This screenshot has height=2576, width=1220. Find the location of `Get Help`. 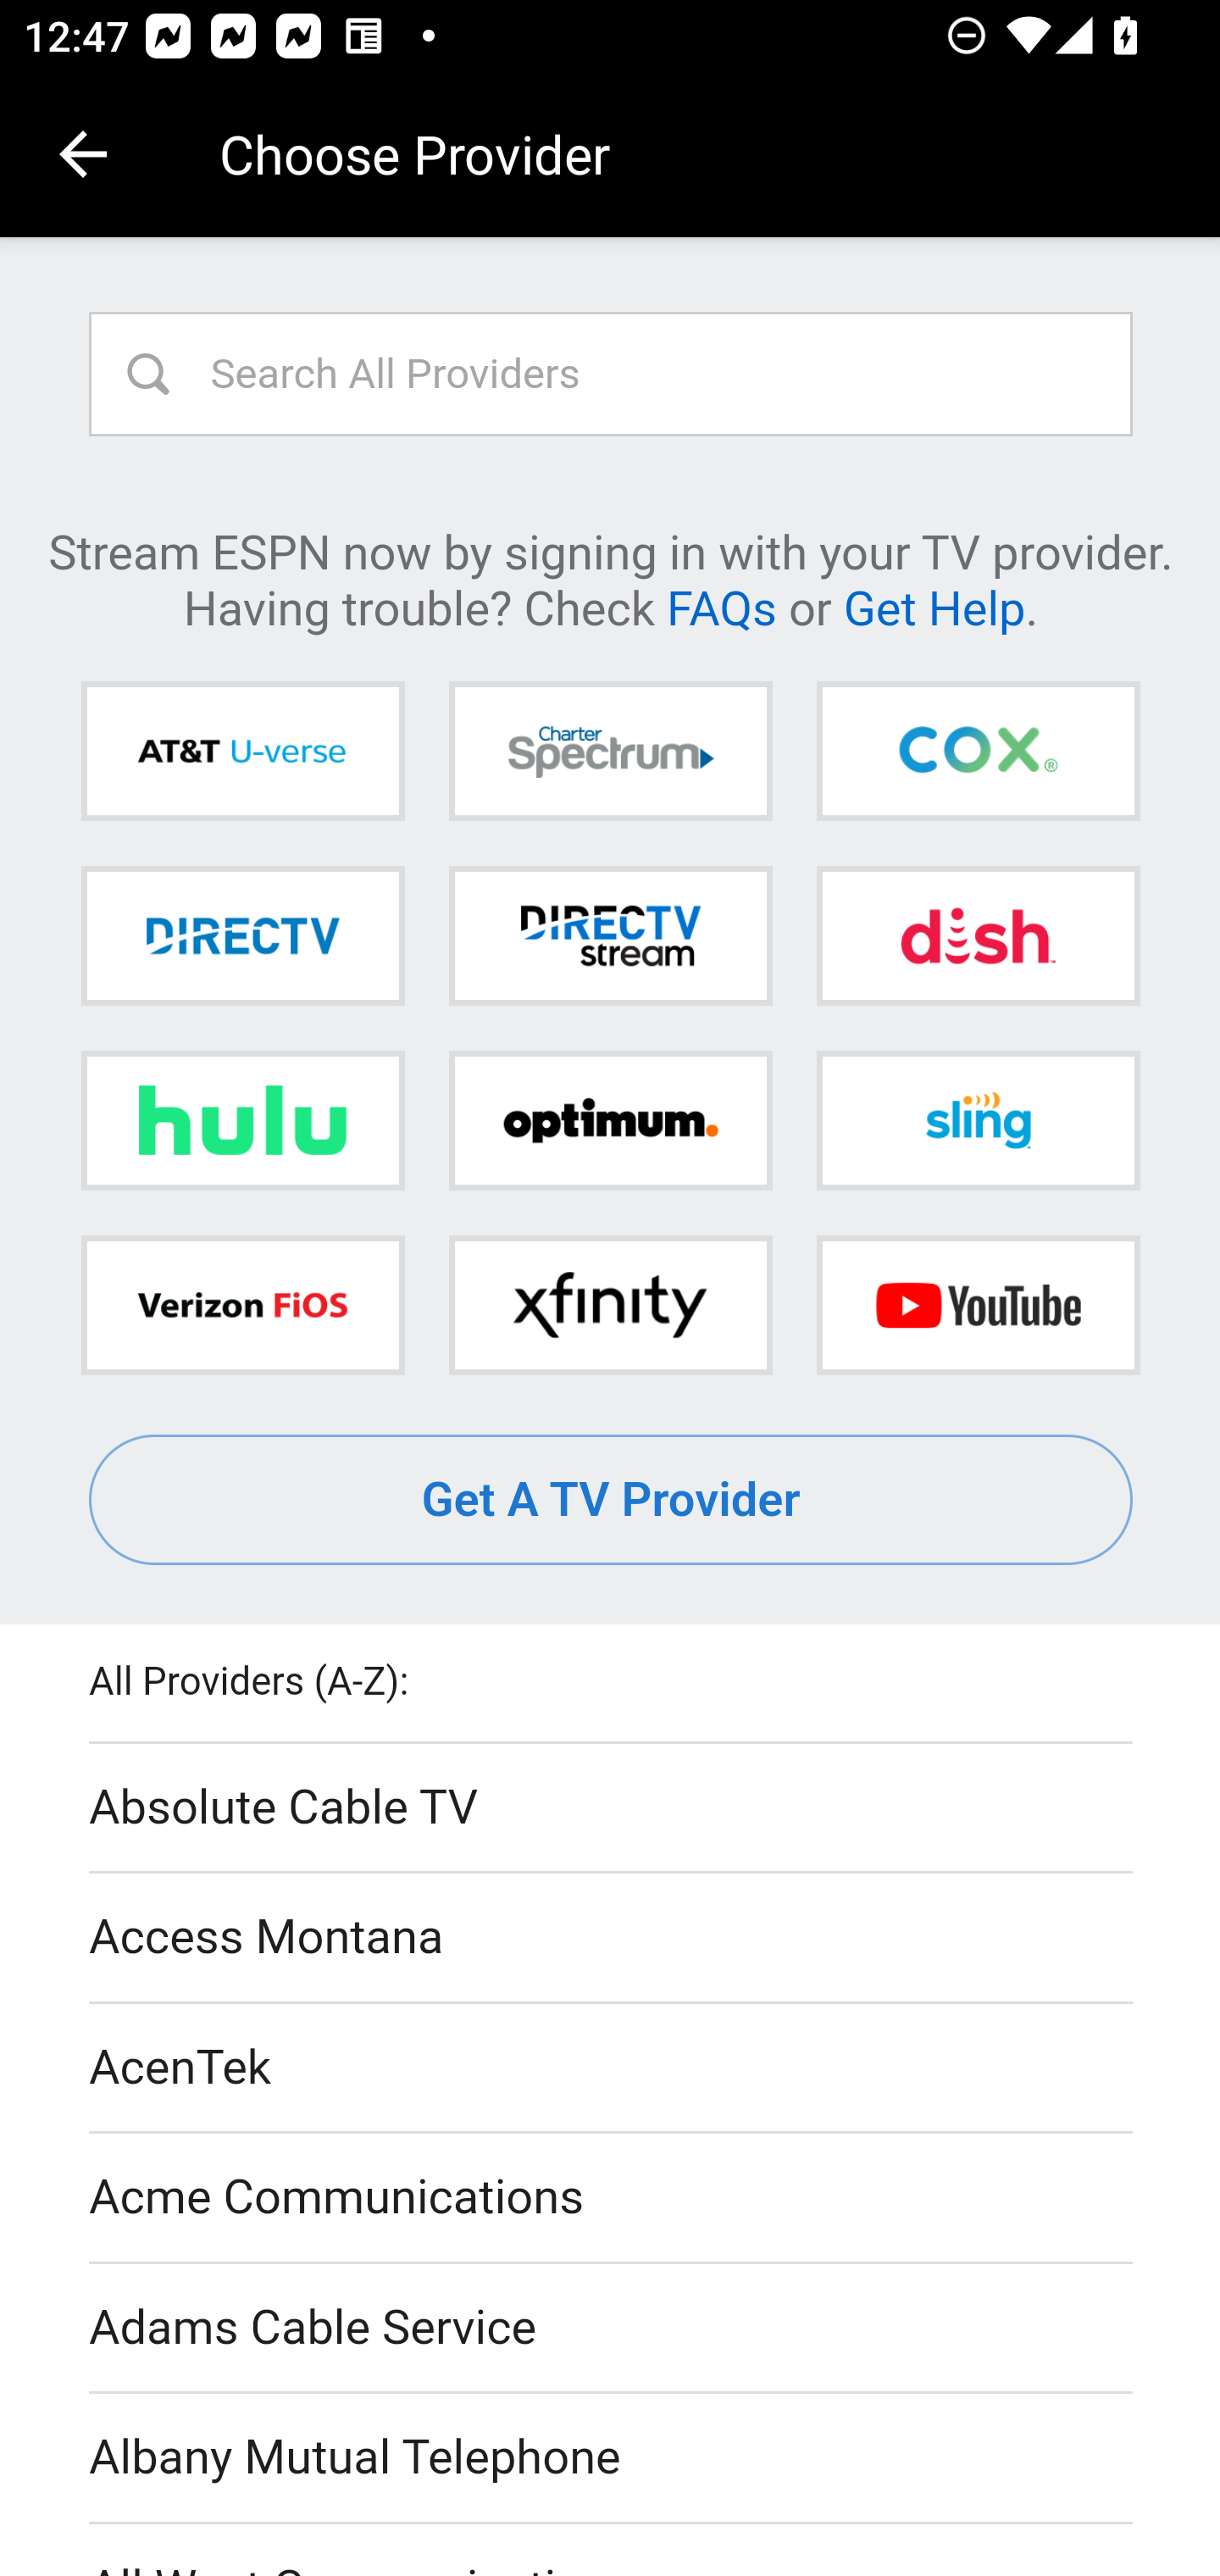

Get Help is located at coordinates (934, 606).